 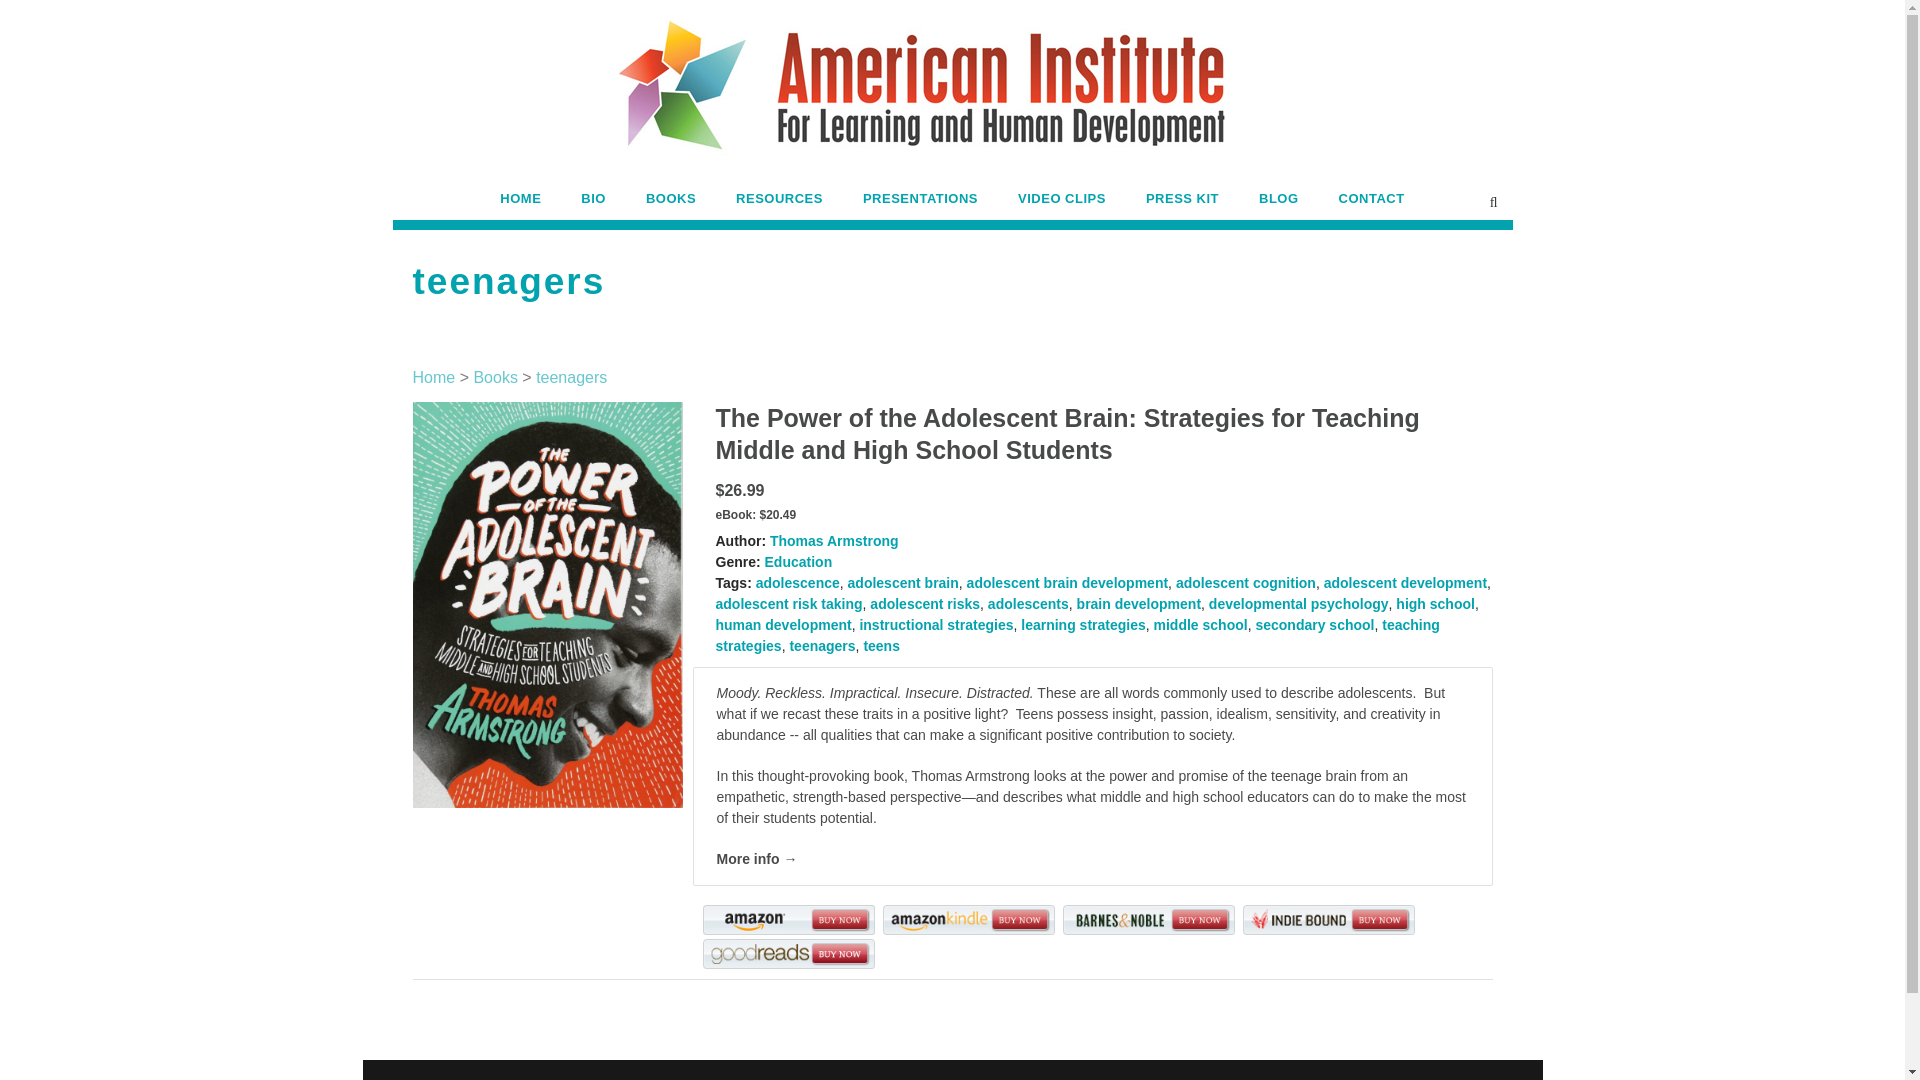 What do you see at coordinates (789, 604) in the screenshot?
I see `adolescent risk taking` at bounding box center [789, 604].